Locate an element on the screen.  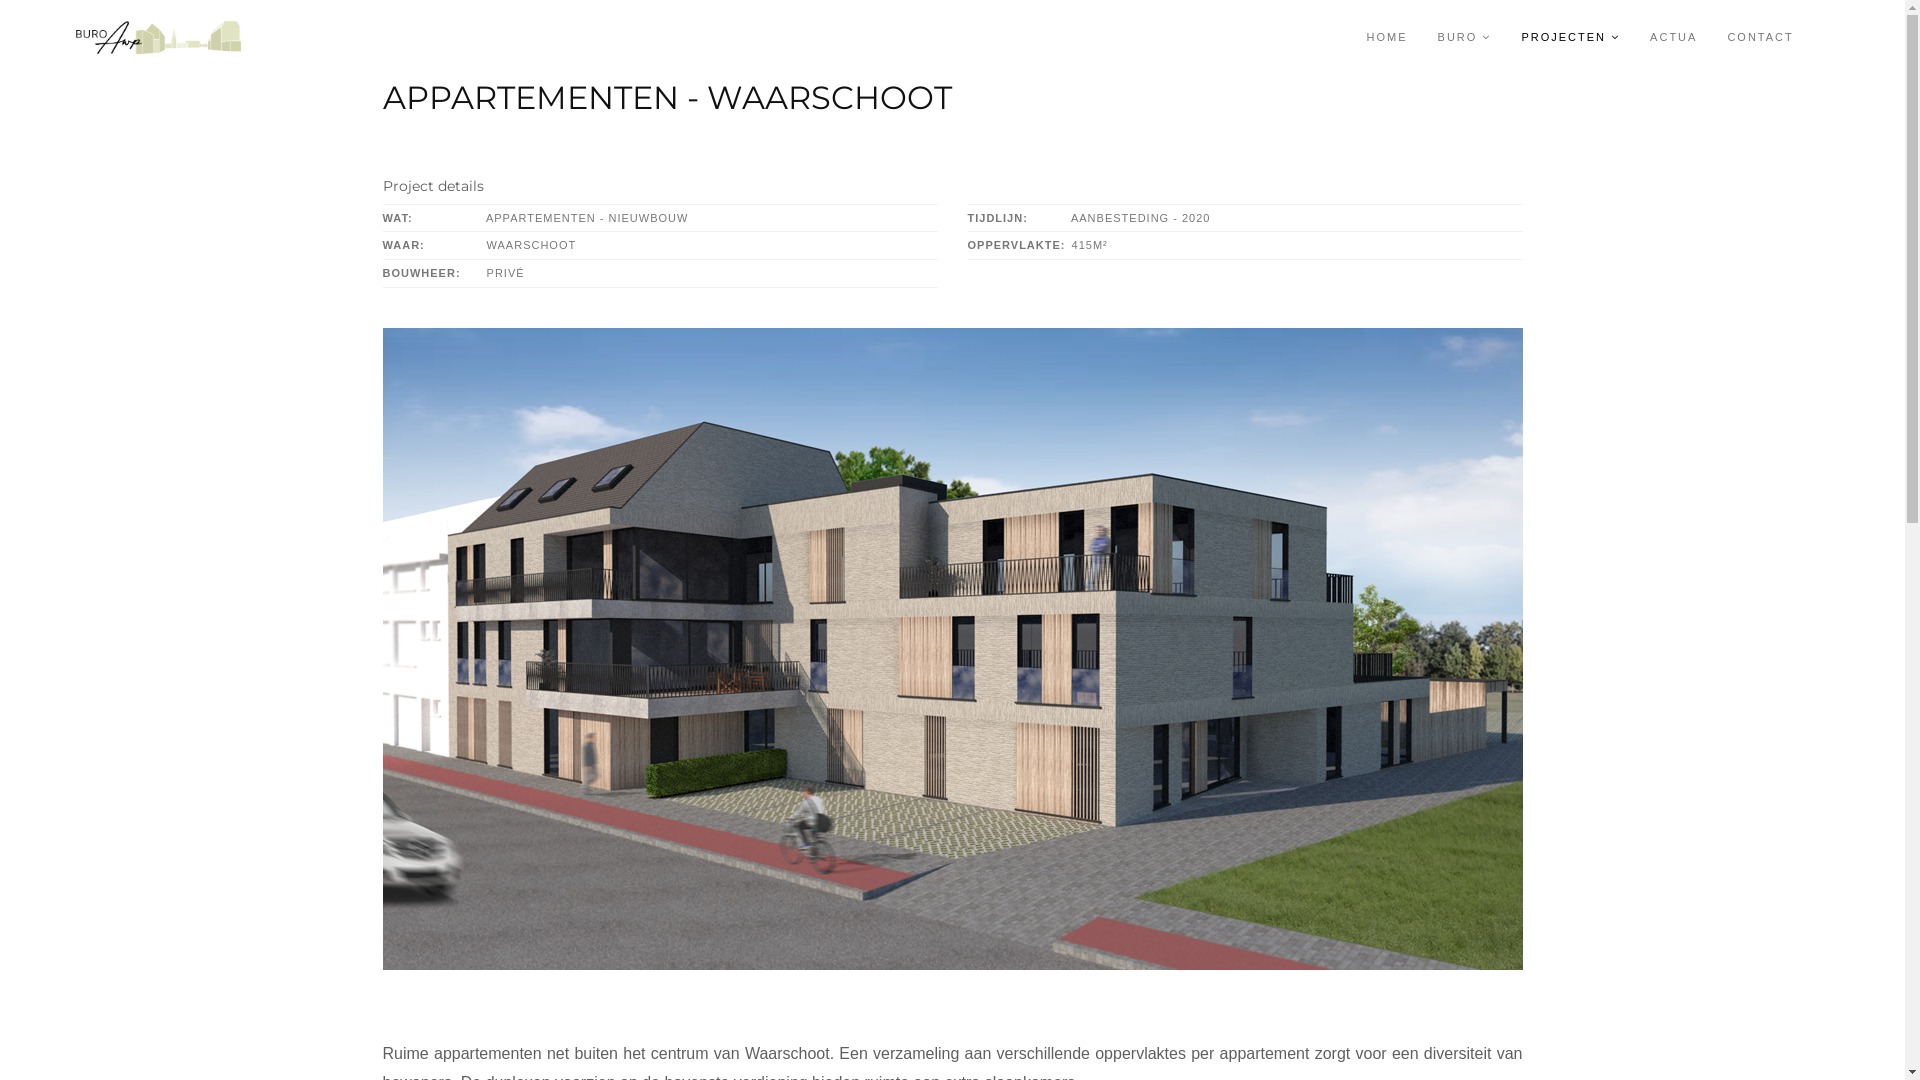
  is located at coordinates (1826, 38).